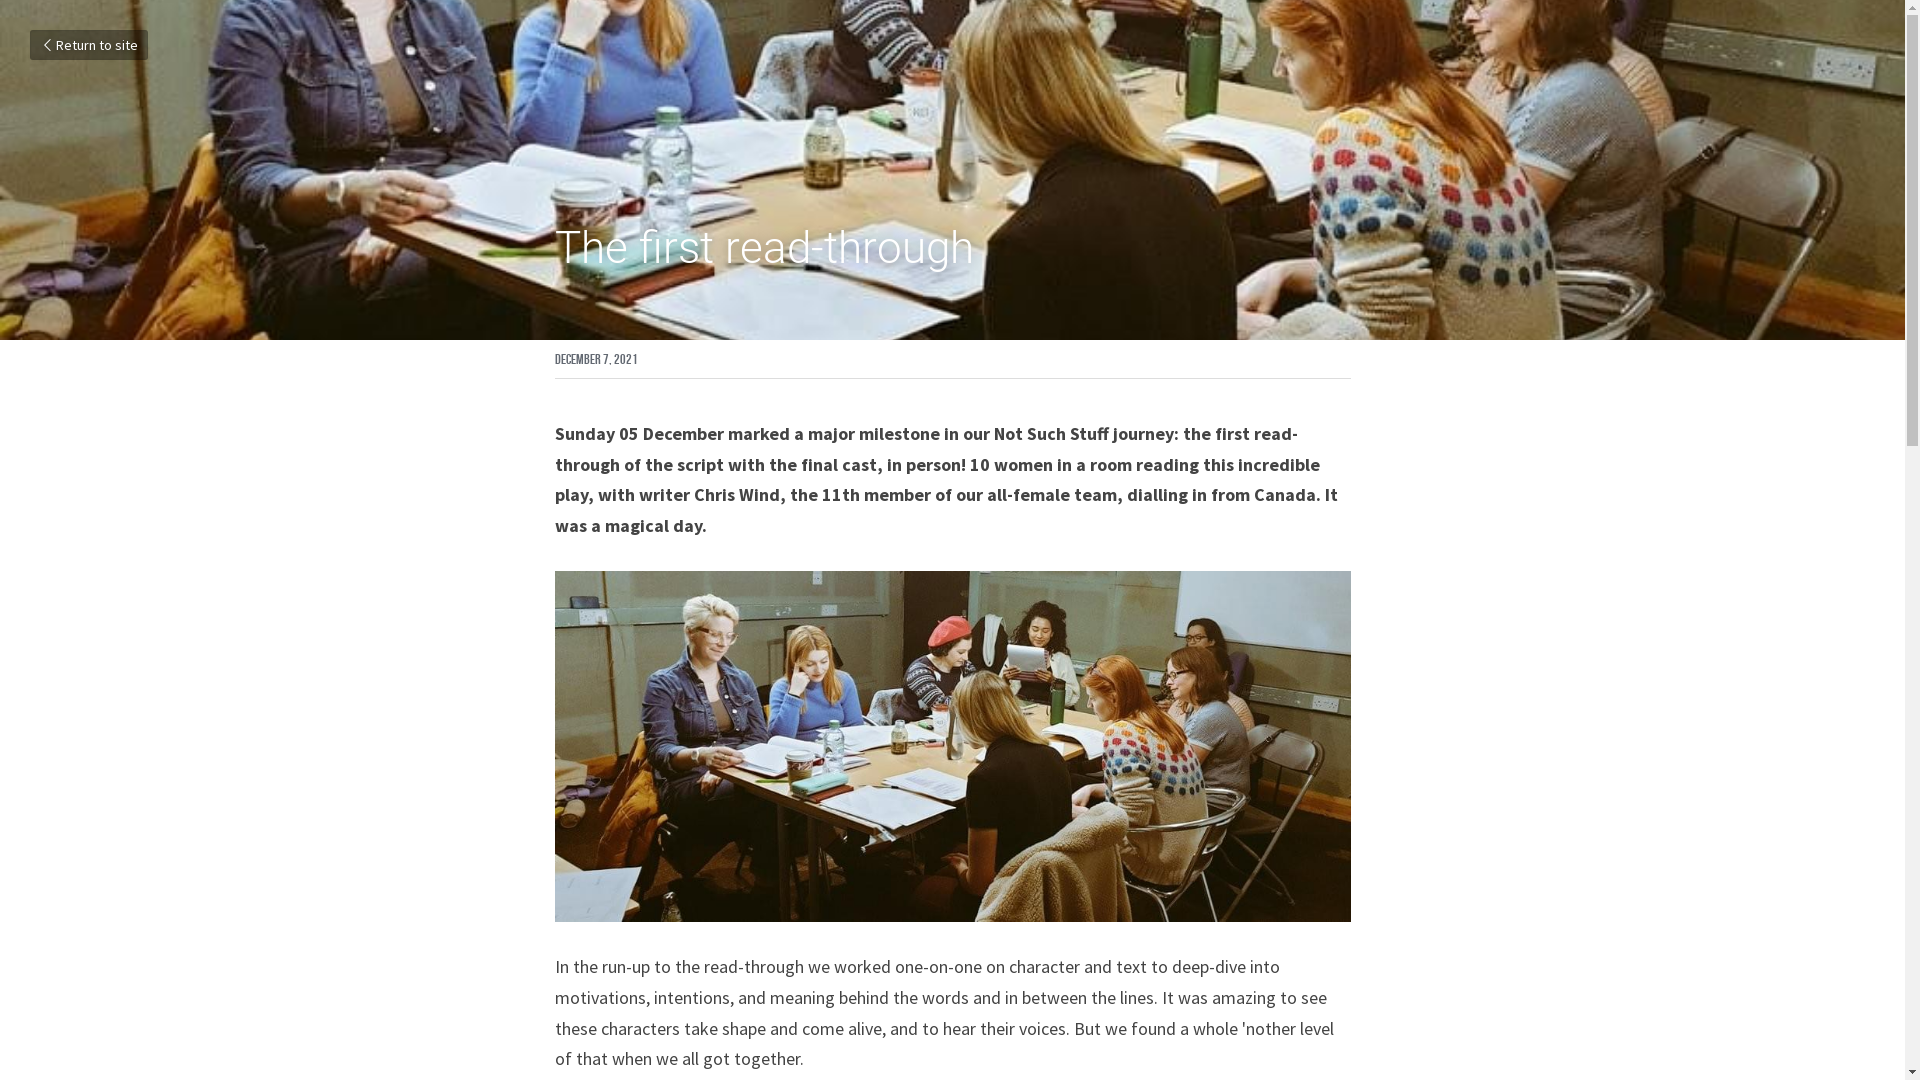 This screenshot has width=1920, height=1080. Describe the element at coordinates (89, 45) in the screenshot. I see `Return to site` at that location.